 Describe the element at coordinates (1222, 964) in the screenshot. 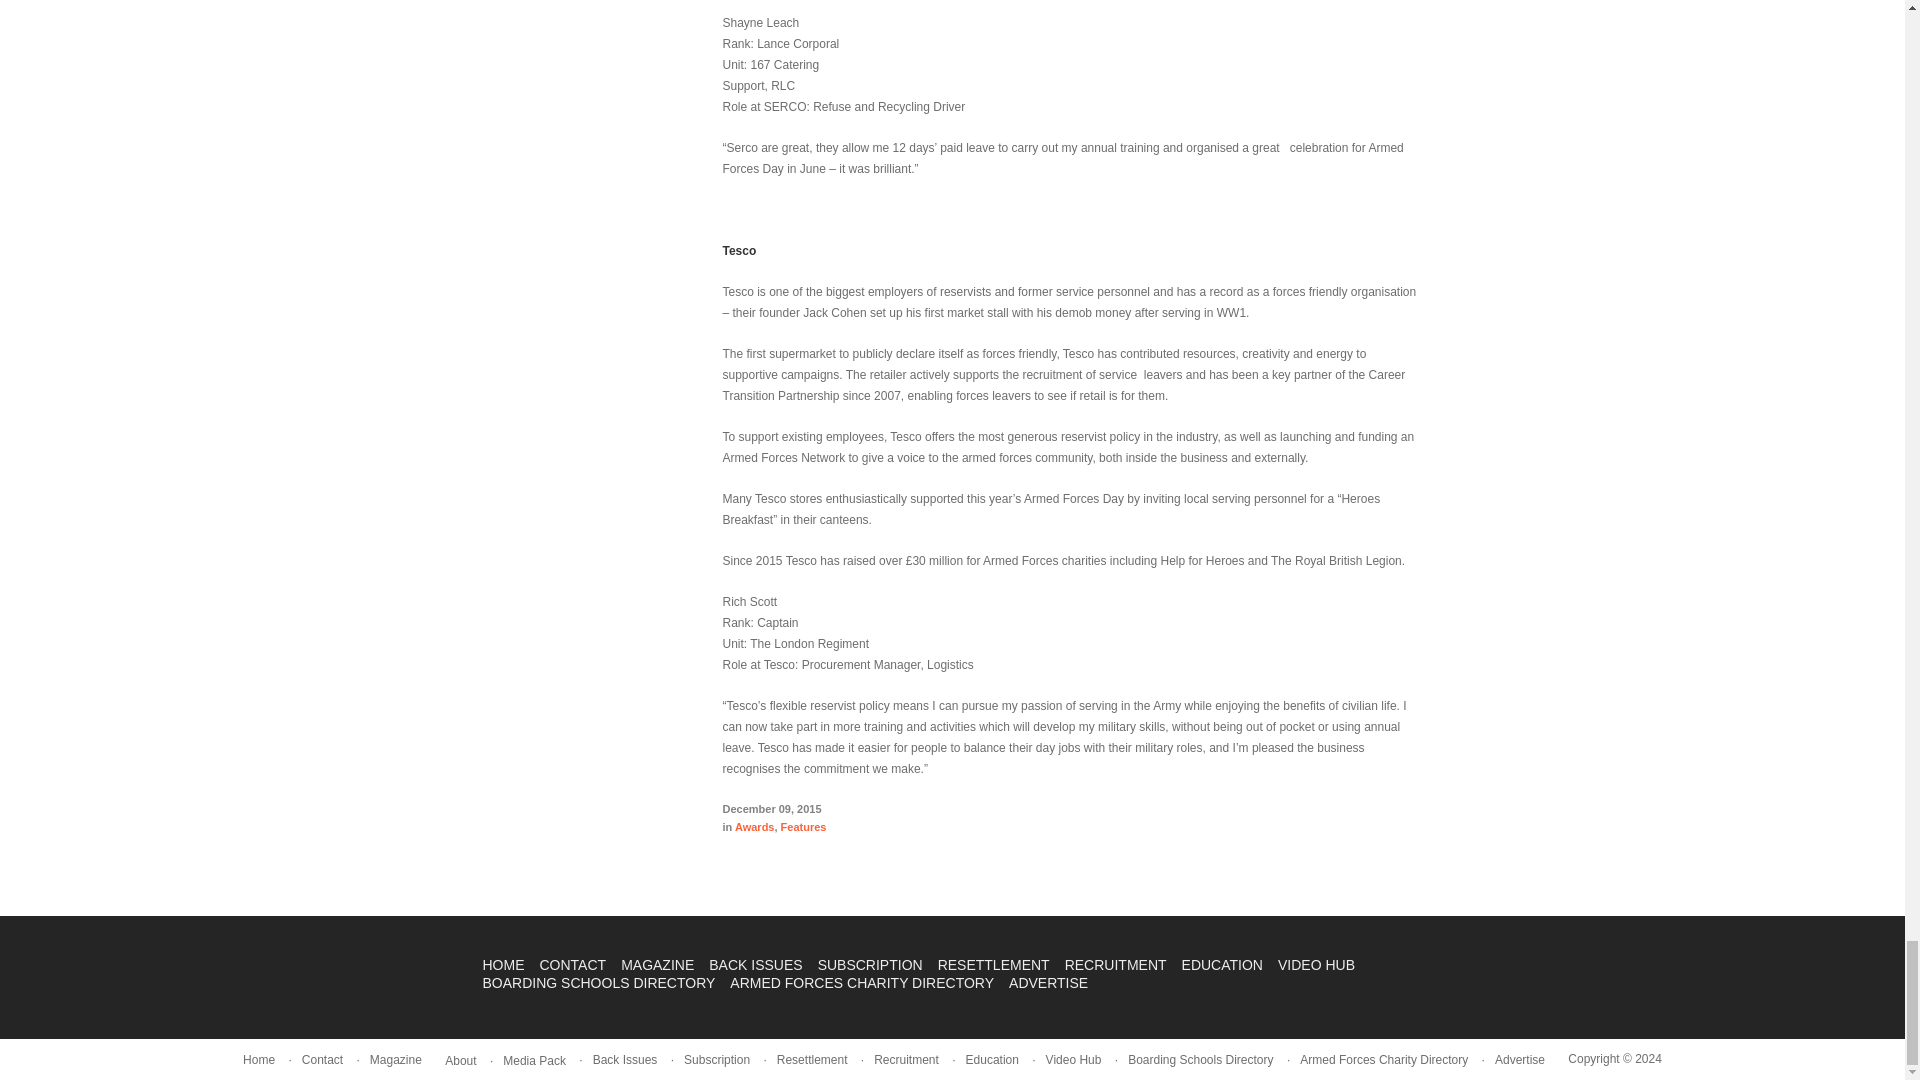

I see `EDUCATION` at that location.